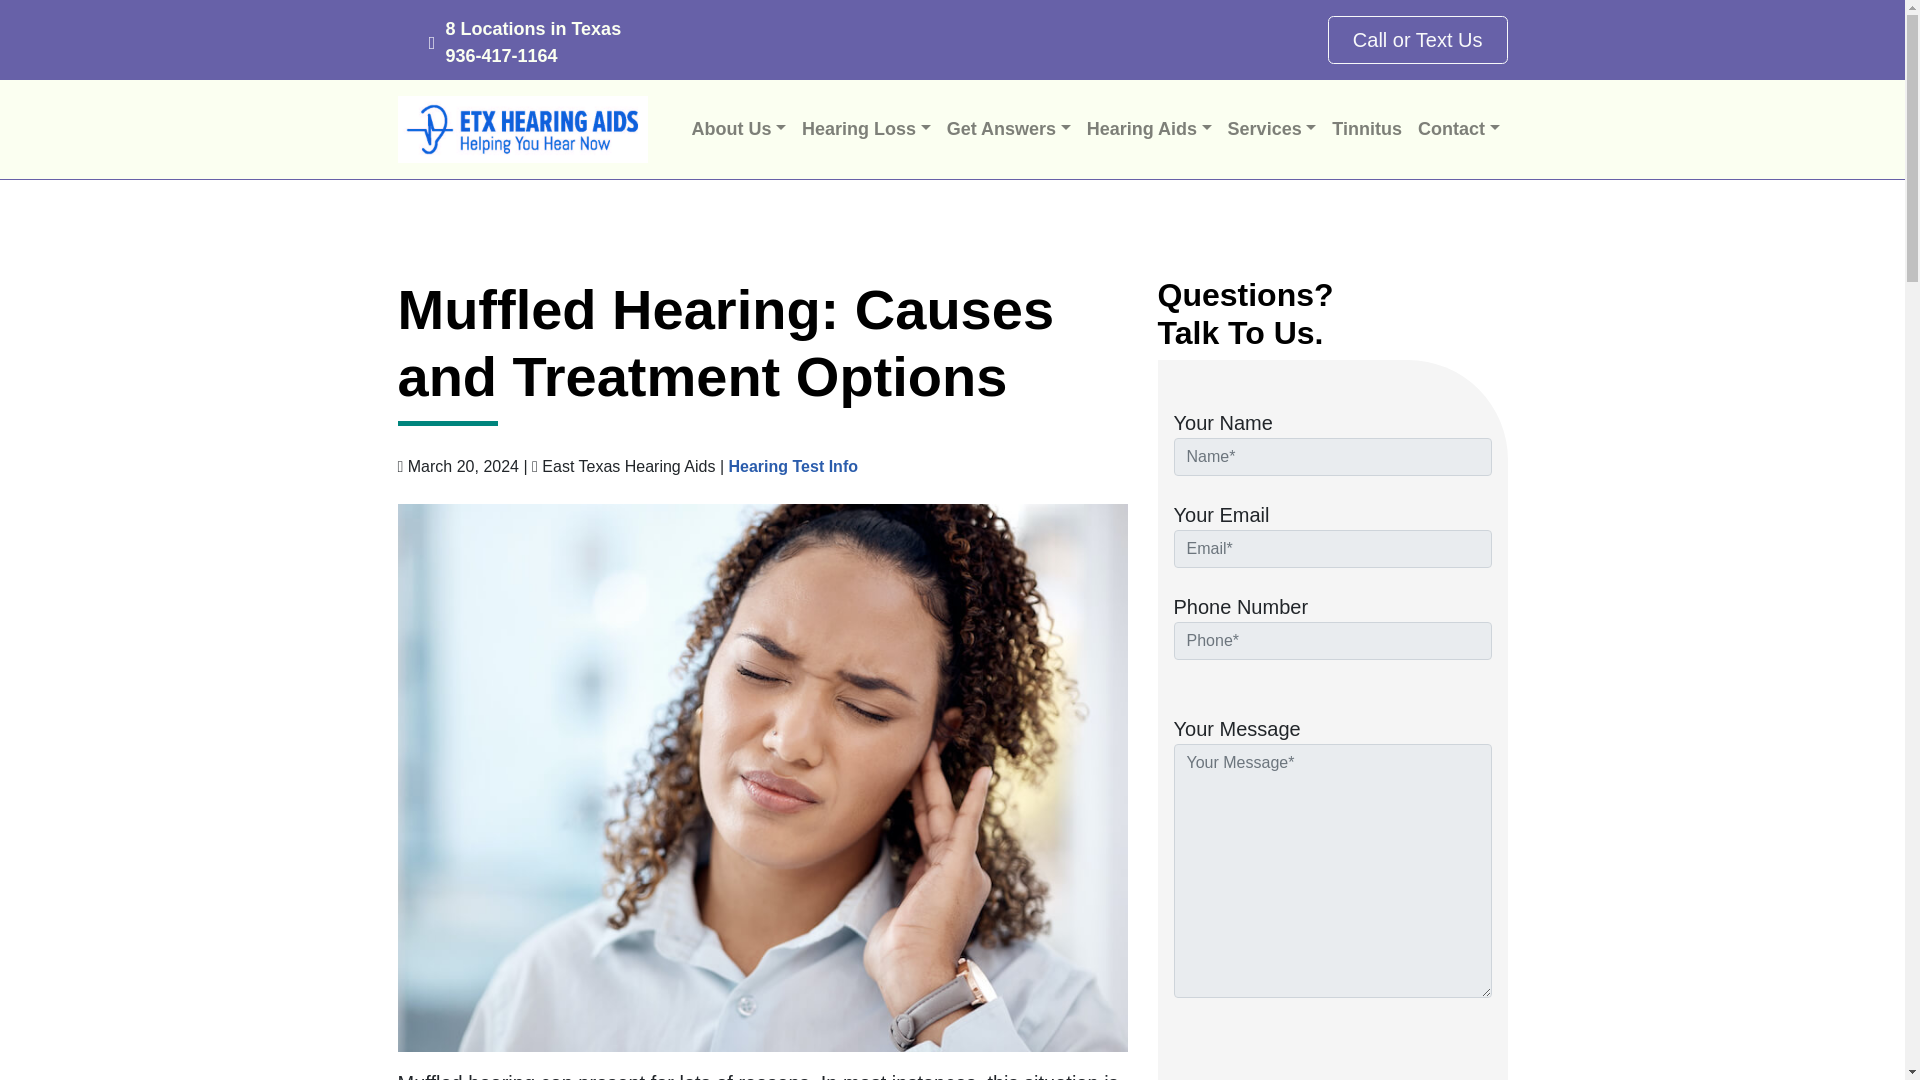 The width and height of the screenshot is (1920, 1080). Describe the element at coordinates (866, 130) in the screenshot. I see `Hearing Loss` at that location.